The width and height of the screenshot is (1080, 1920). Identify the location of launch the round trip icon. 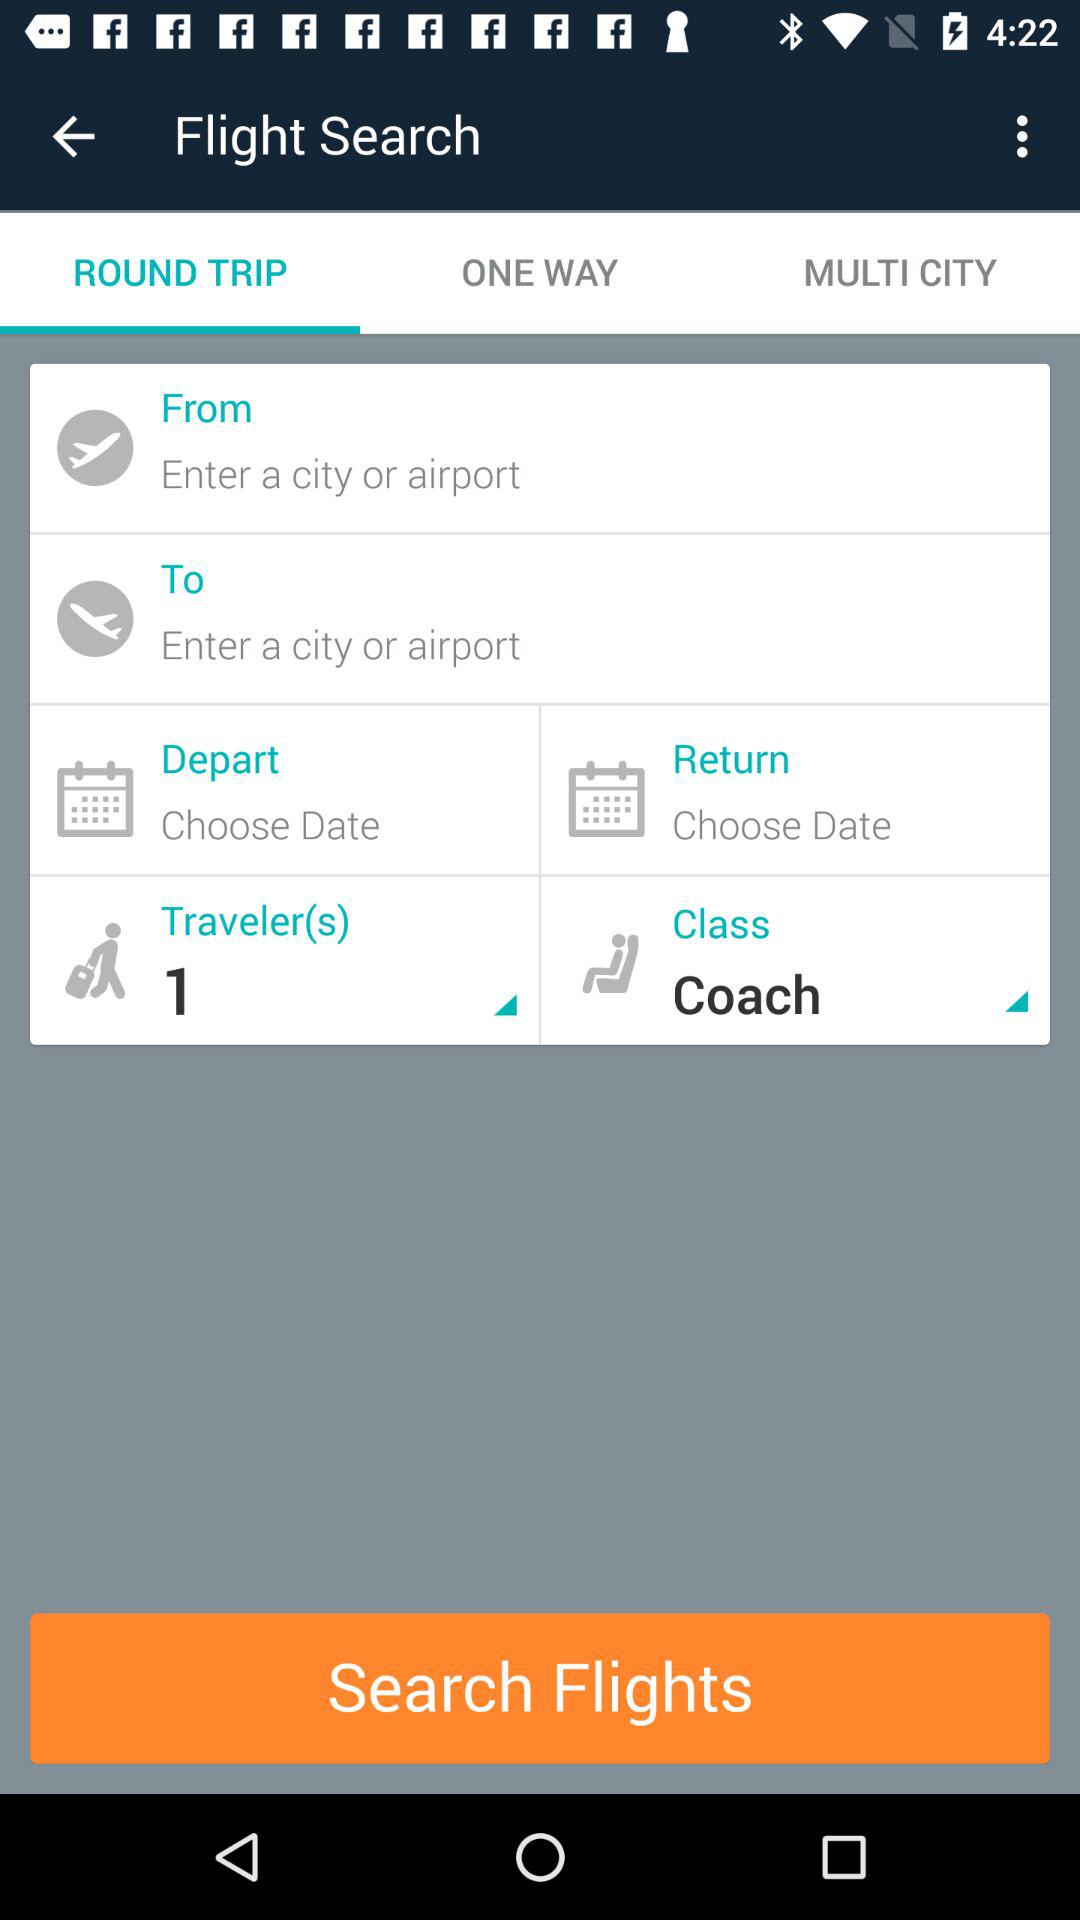
(180, 272).